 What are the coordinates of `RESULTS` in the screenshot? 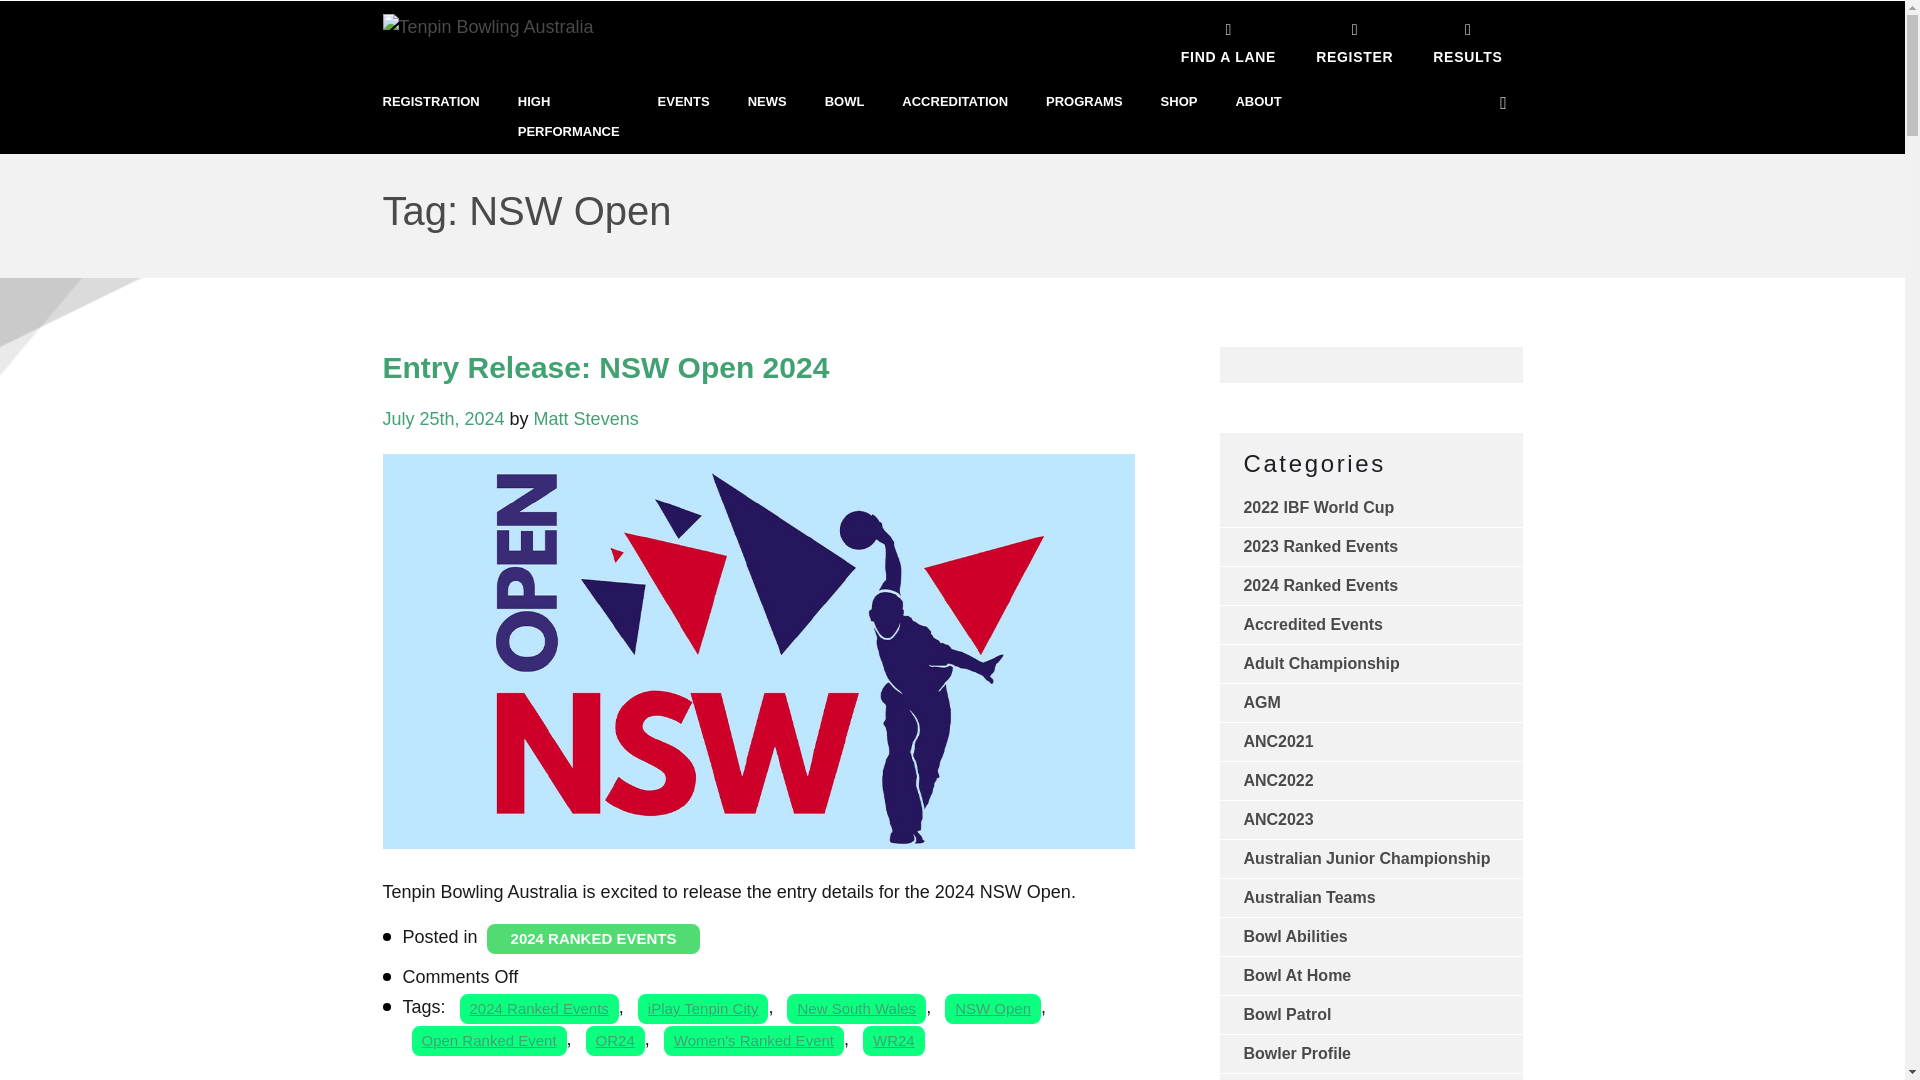 It's located at (1468, 40).